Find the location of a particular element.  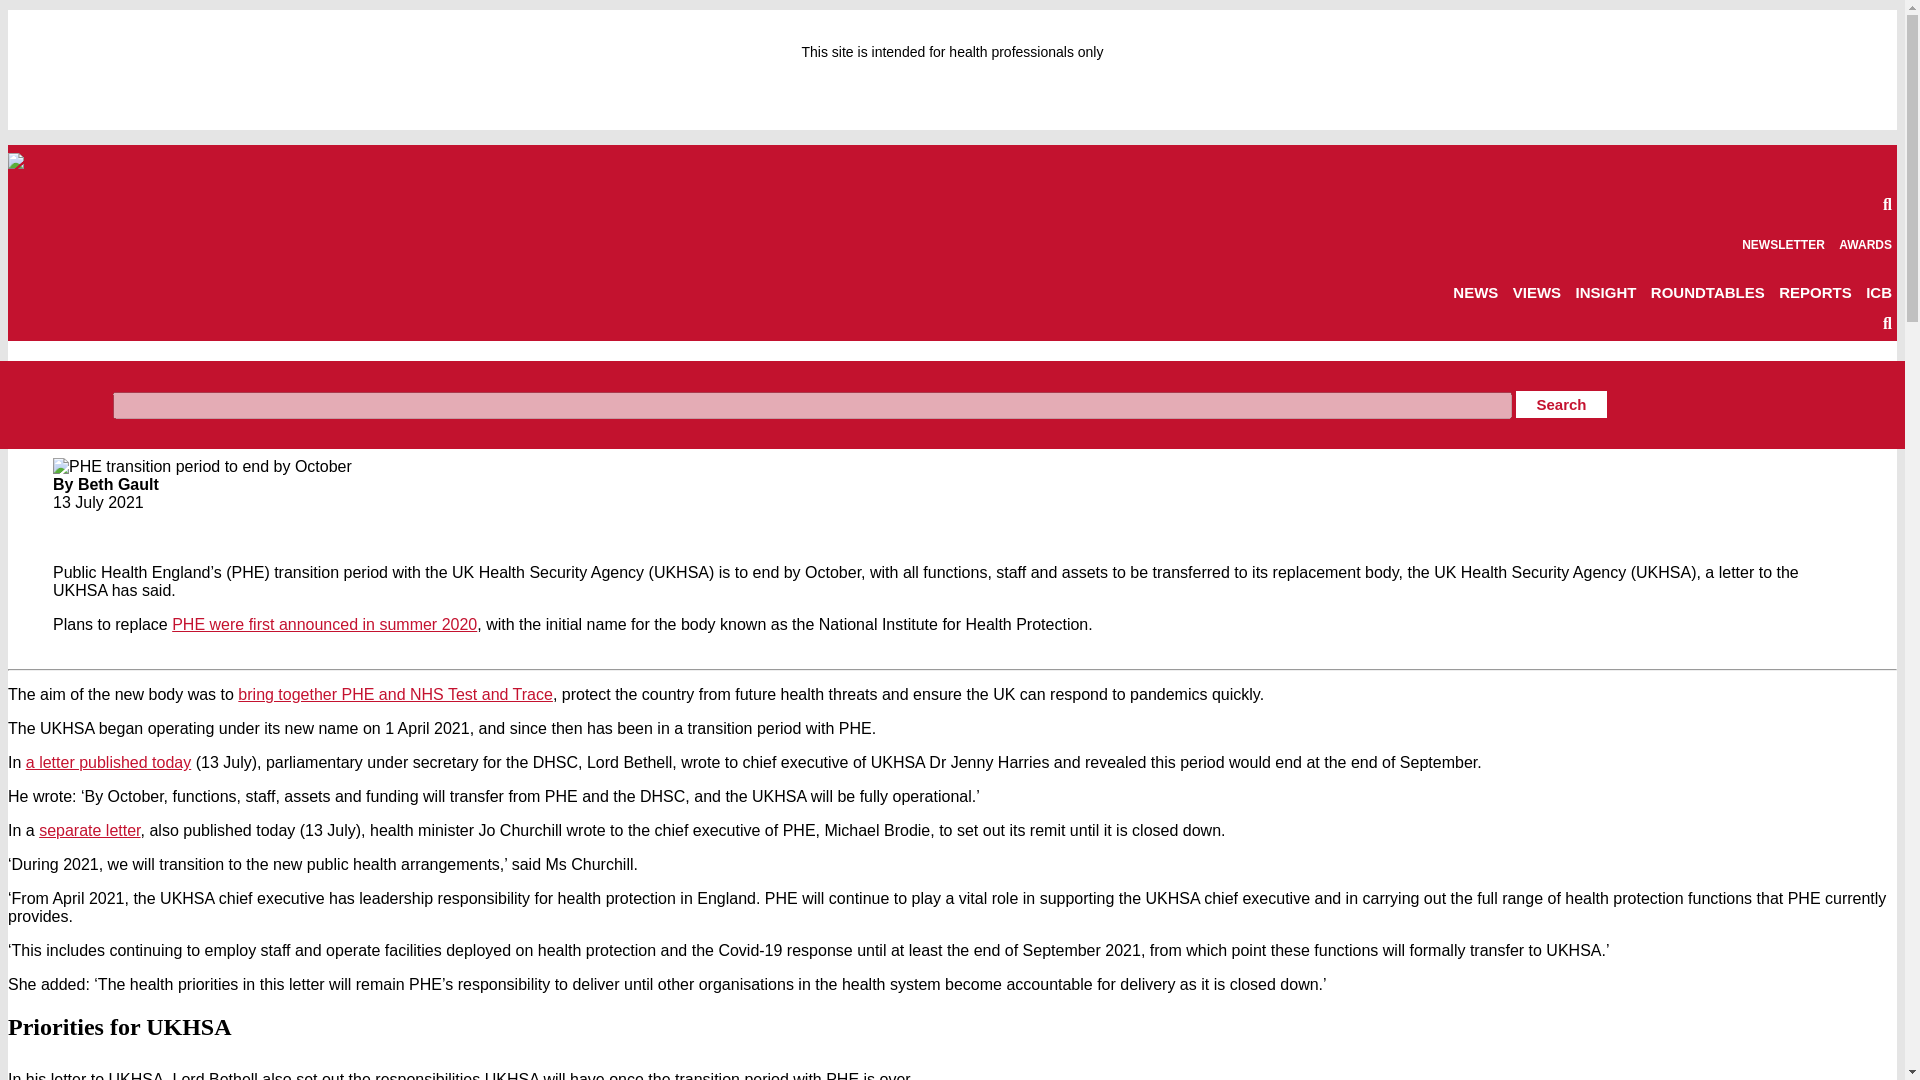

NEWSLETTER is located at coordinates (1783, 244).